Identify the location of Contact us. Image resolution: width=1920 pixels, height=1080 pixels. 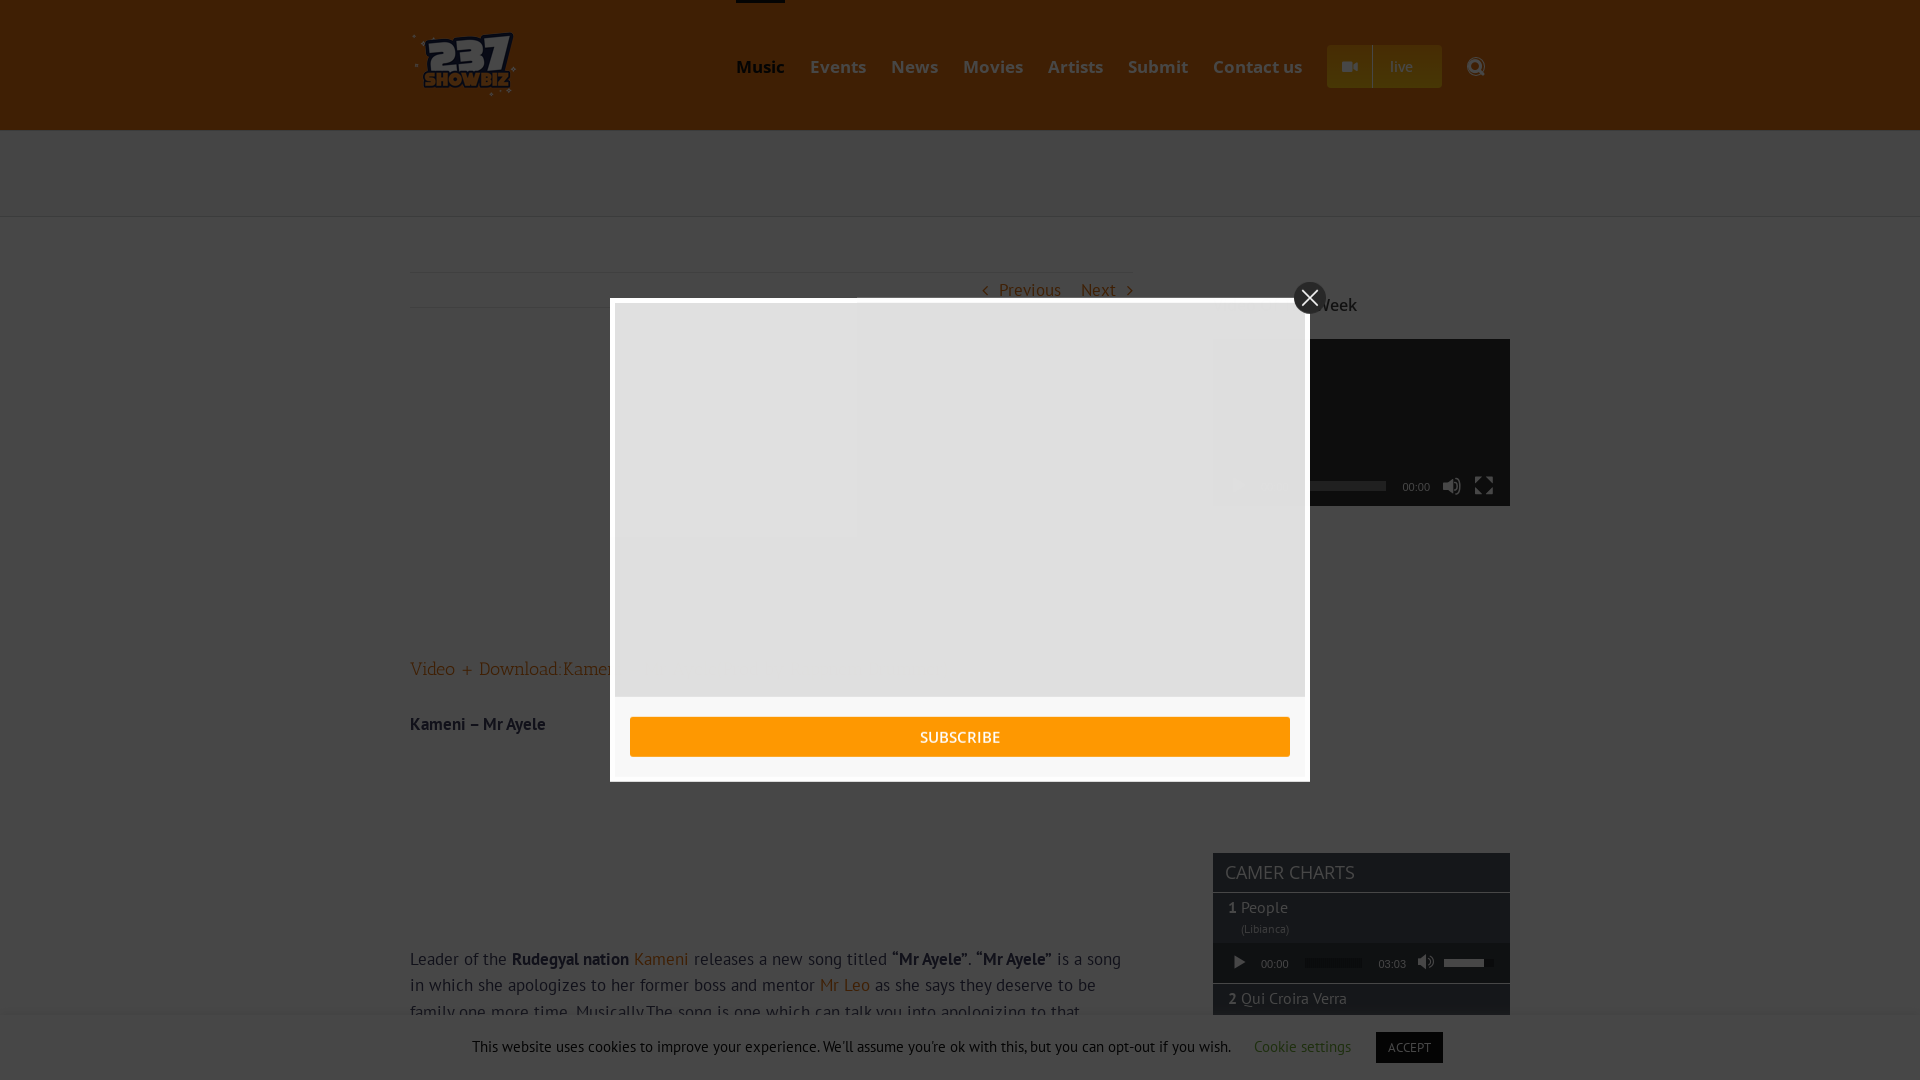
(1258, 65).